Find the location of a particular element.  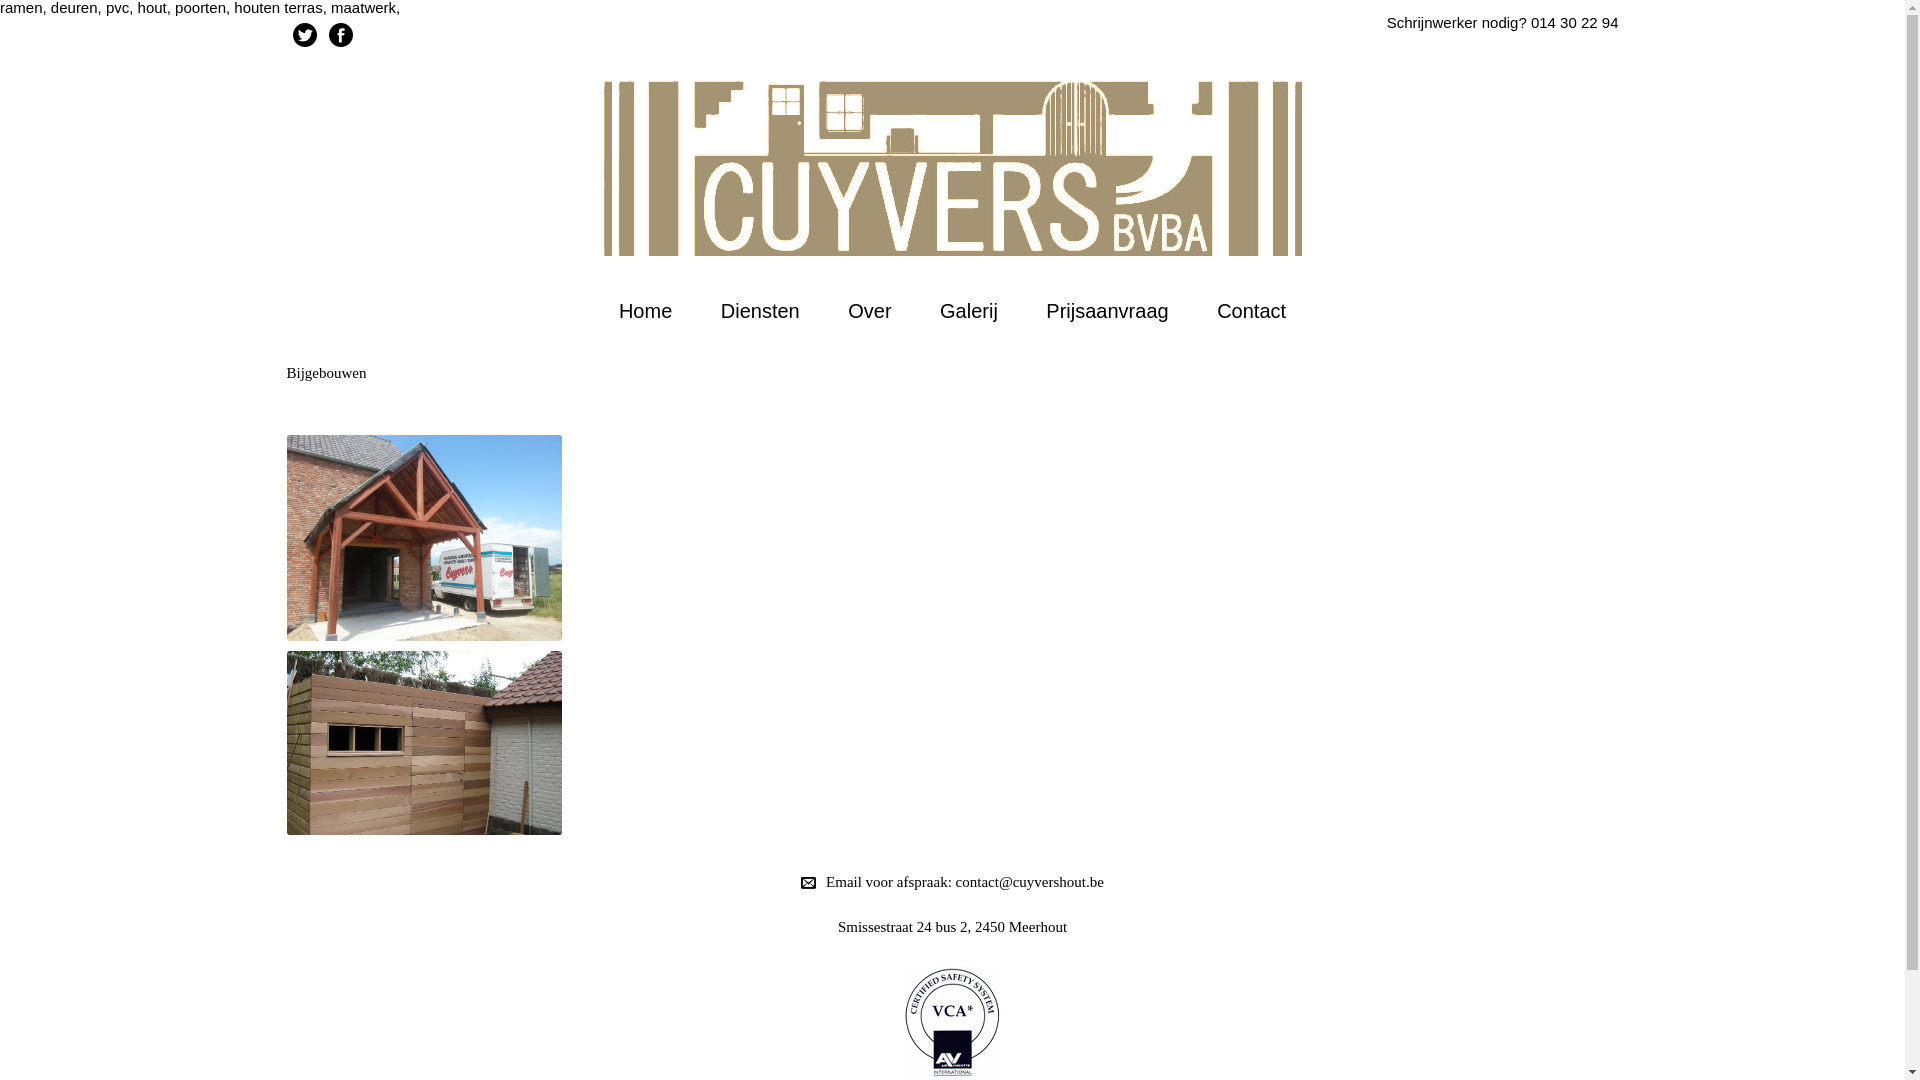

Galerij is located at coordinates (969, 311).